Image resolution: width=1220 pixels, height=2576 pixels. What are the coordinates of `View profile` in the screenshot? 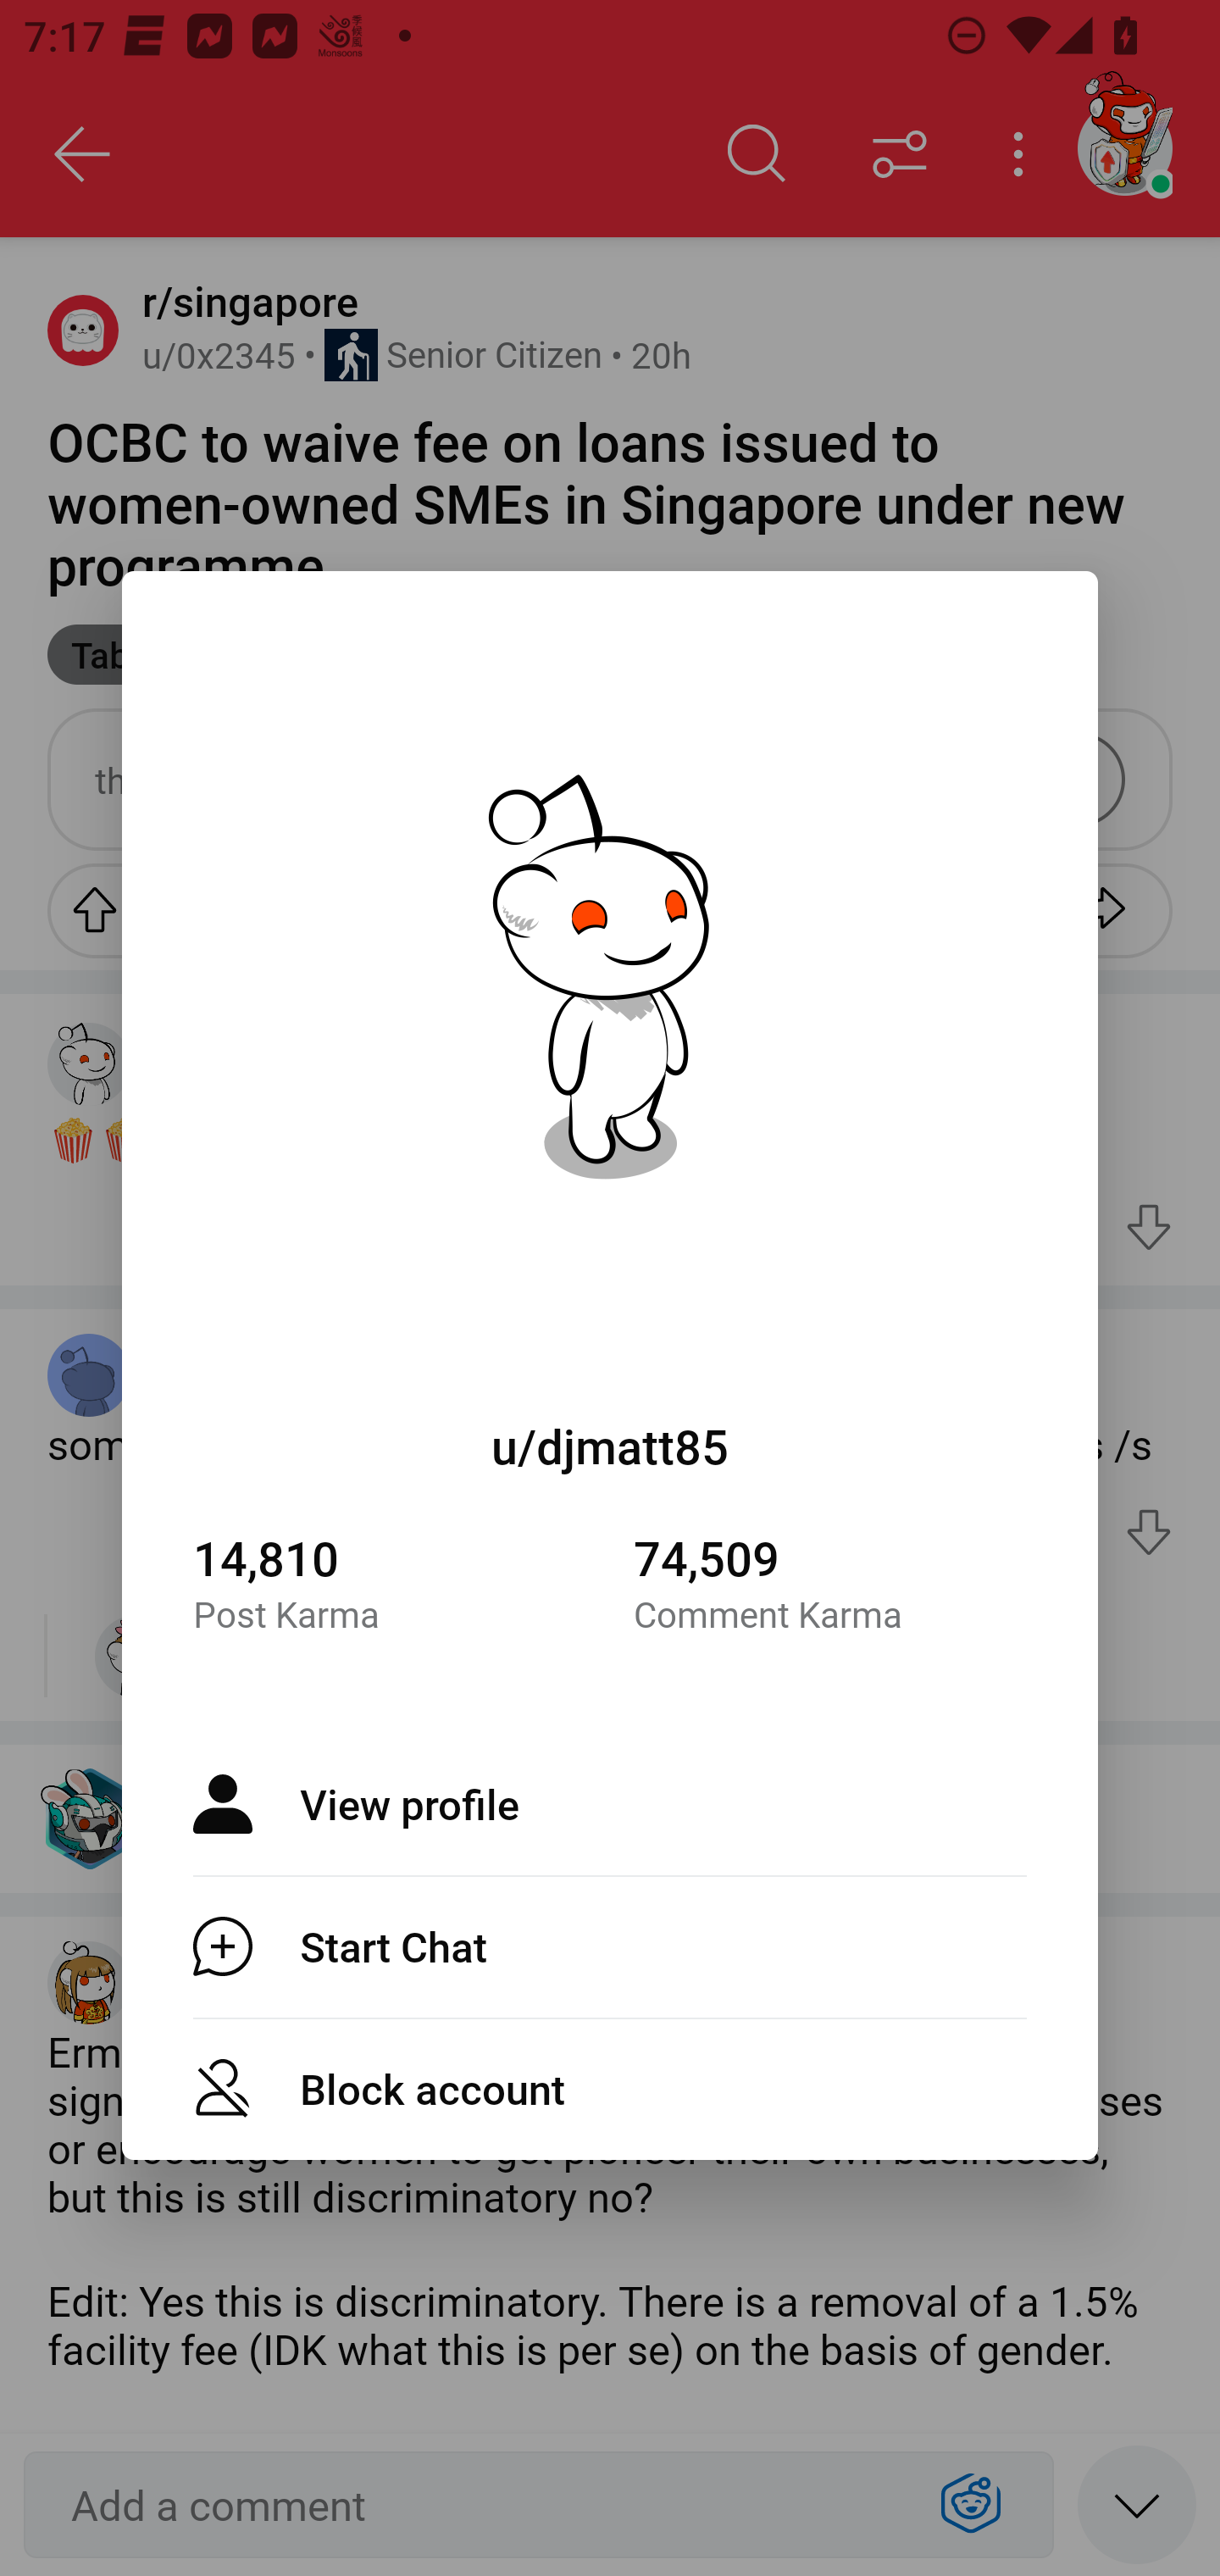 It's located at (610, 1804).